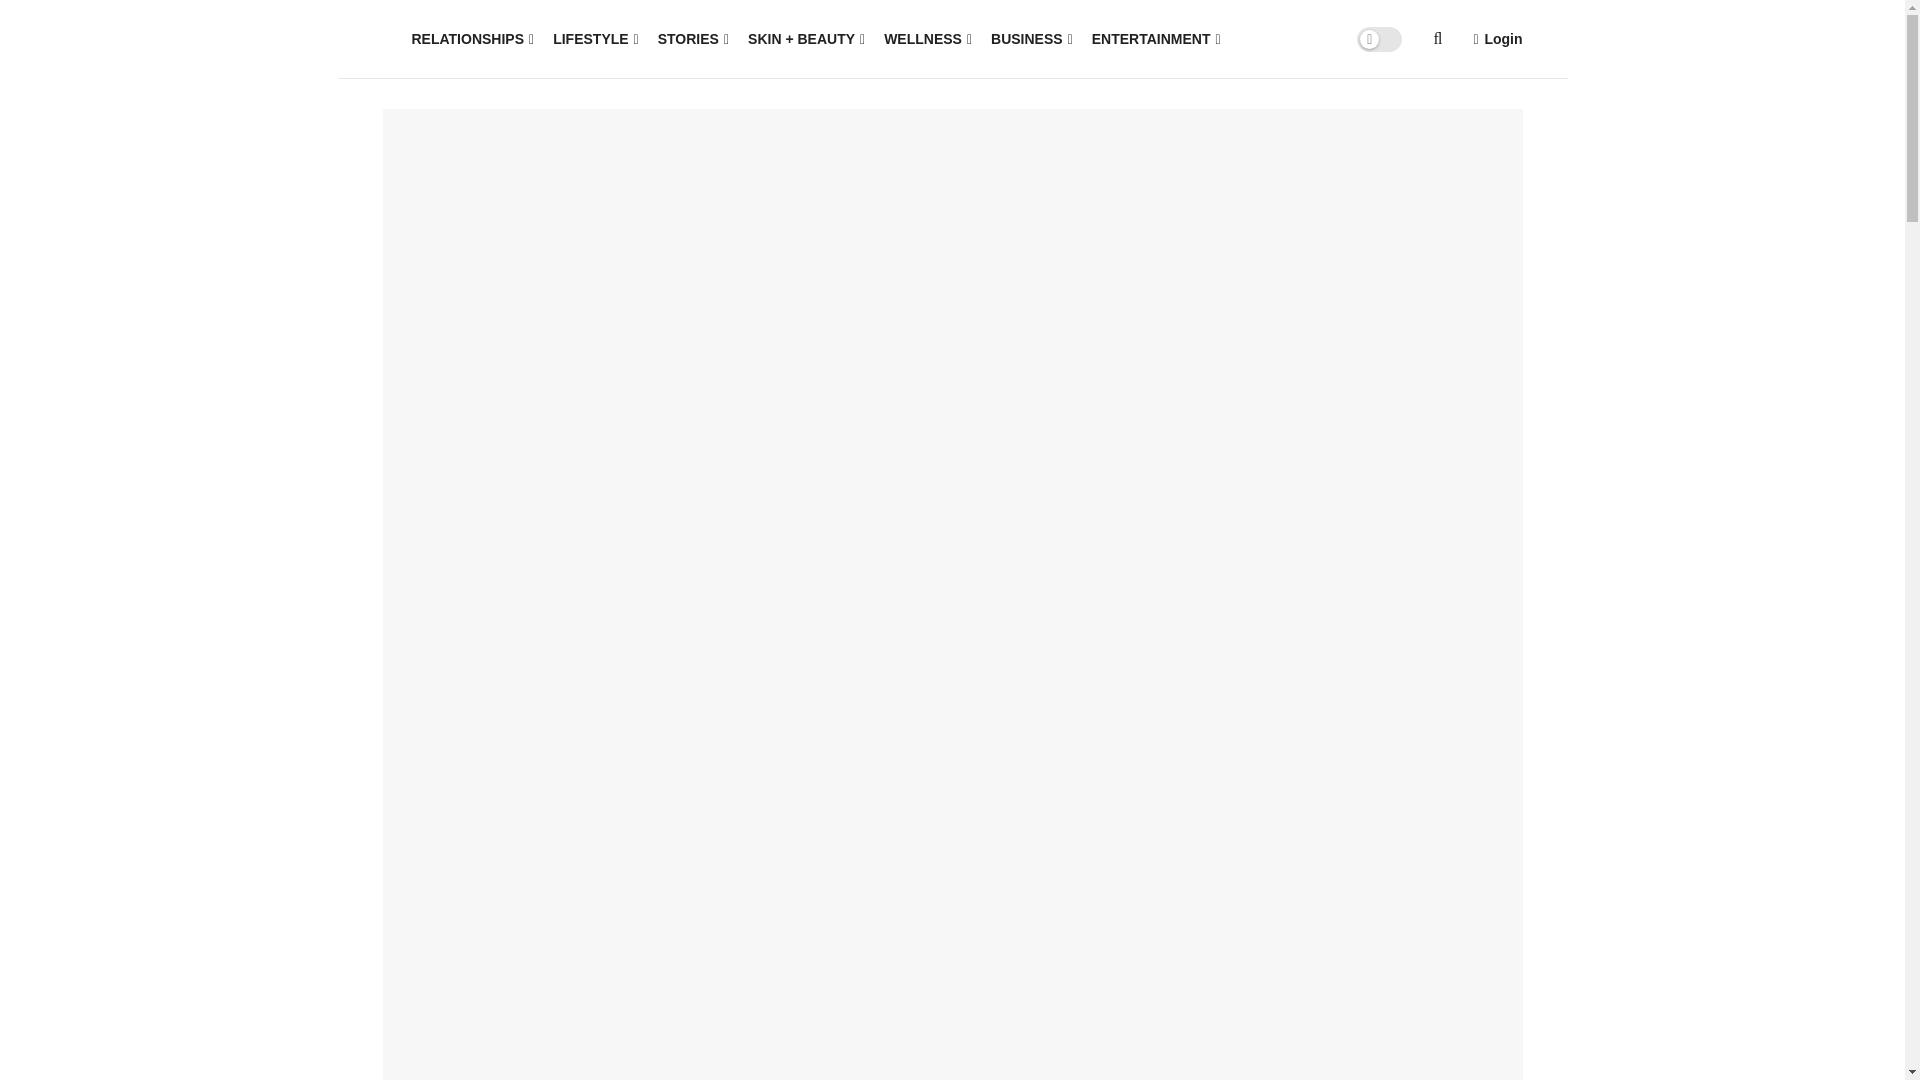 This screenshot has height=1080, width=1920. What do you see at coordinates (926, 38) in the screenshot?
I see `WELLNESS` at bounding box center [926, 38].